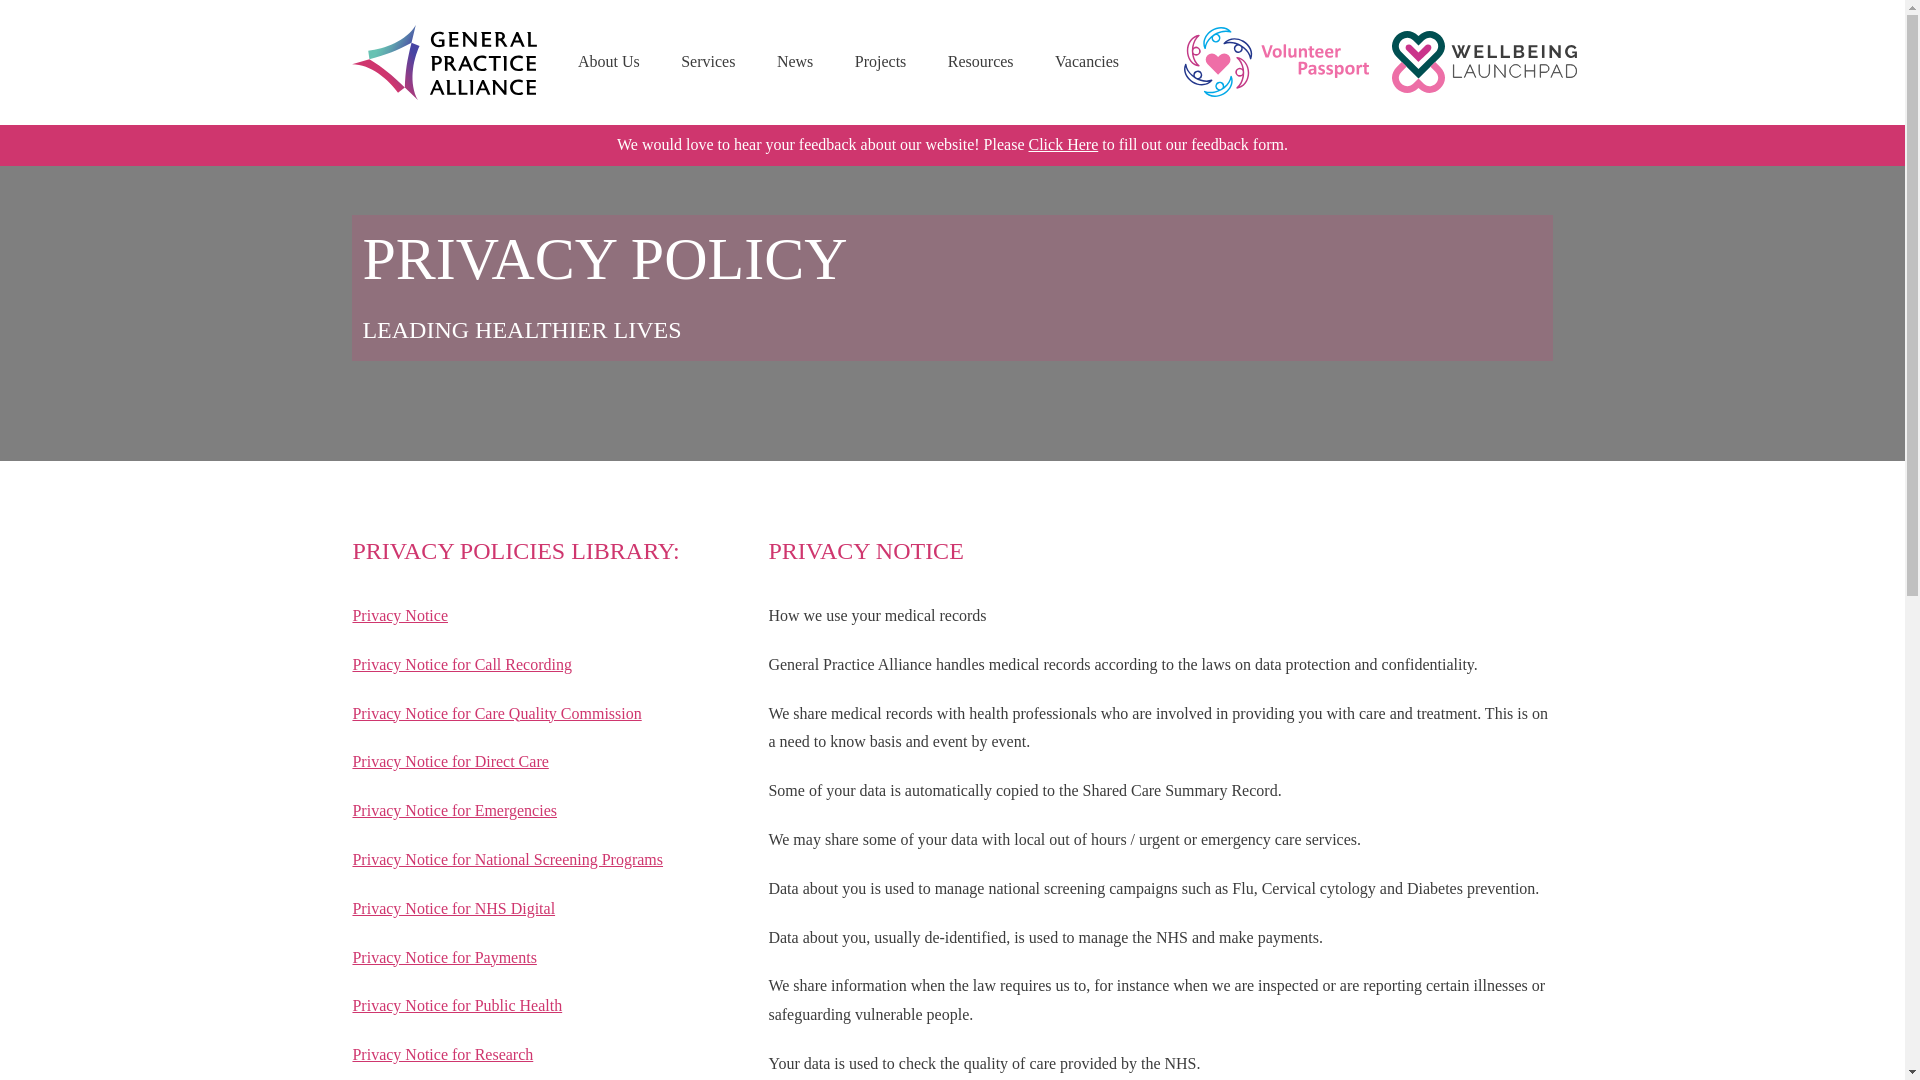 The image size is (1920, 1080). Describe the element at coordinates (1086, 62) in the screenshot. I see `Vacancies` at that location.